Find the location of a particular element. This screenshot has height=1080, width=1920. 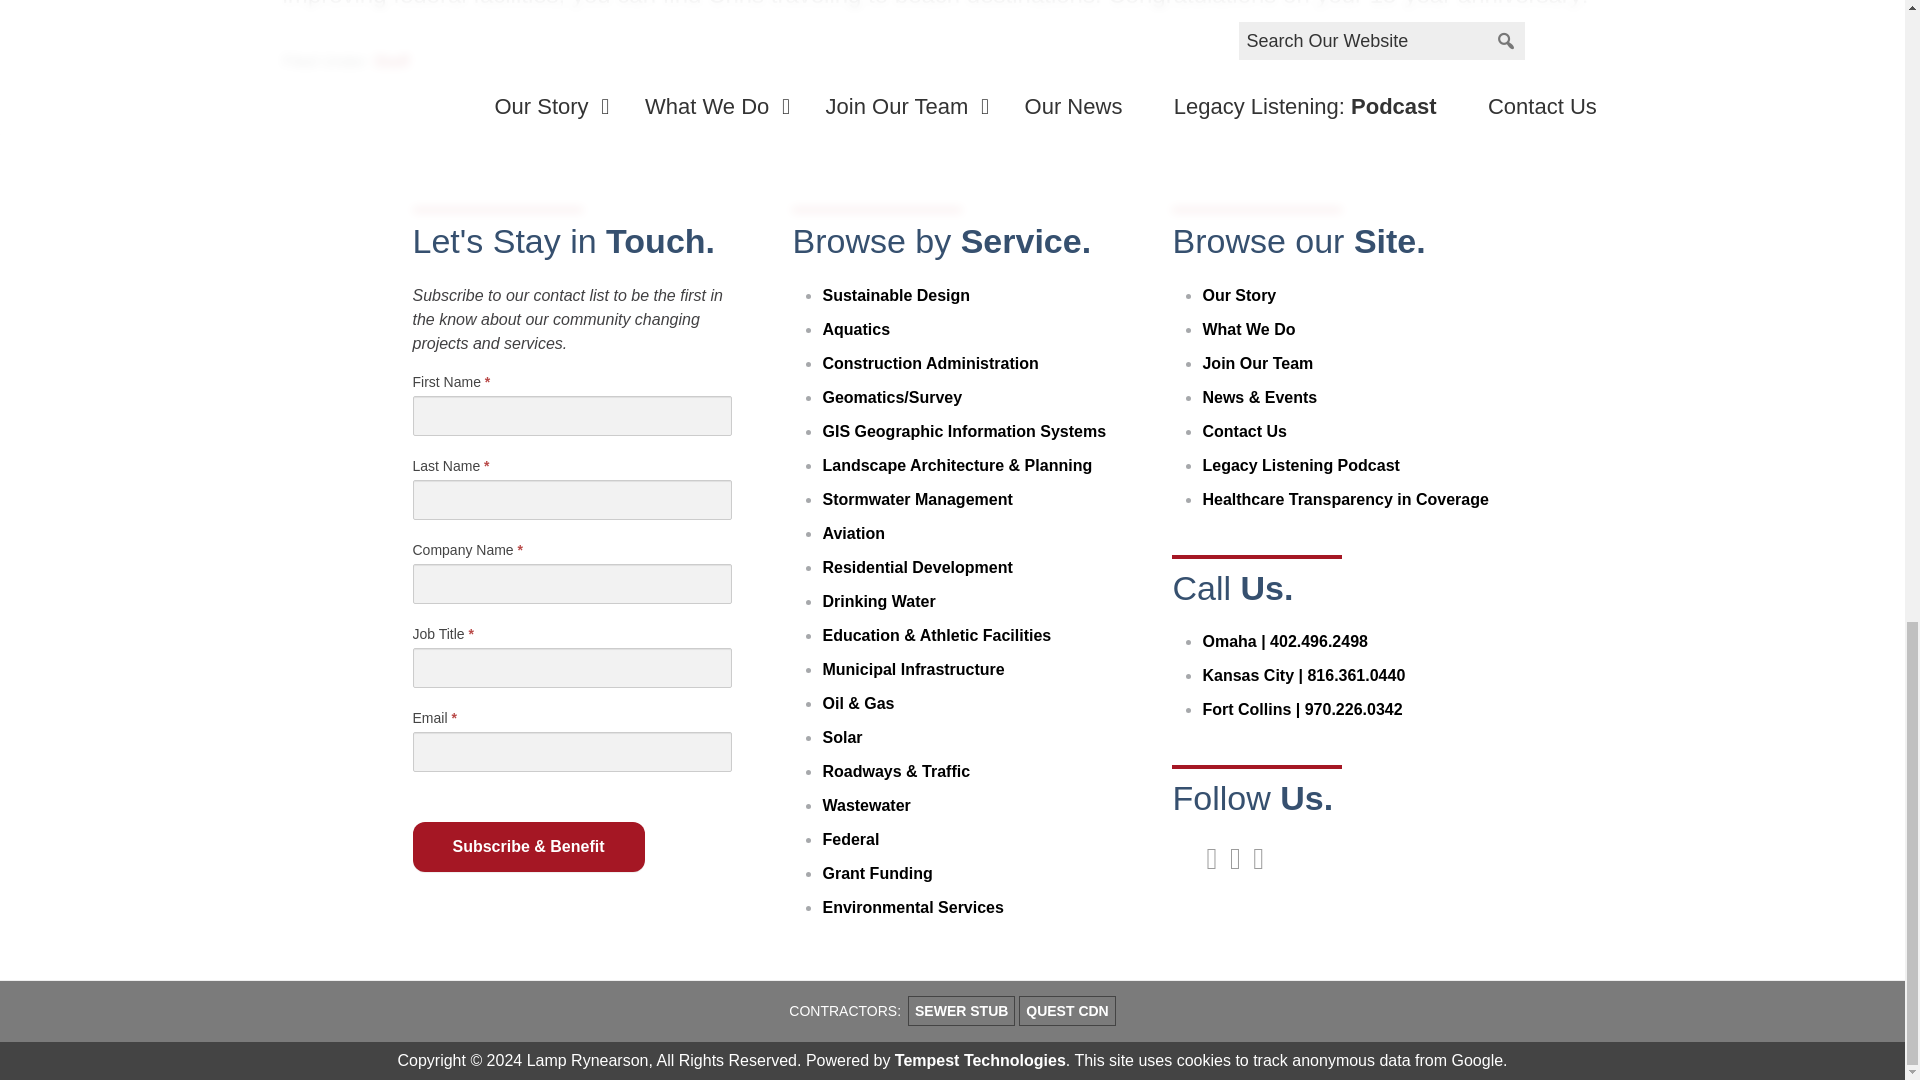

Residential Development is located at coordinates (916, 567).